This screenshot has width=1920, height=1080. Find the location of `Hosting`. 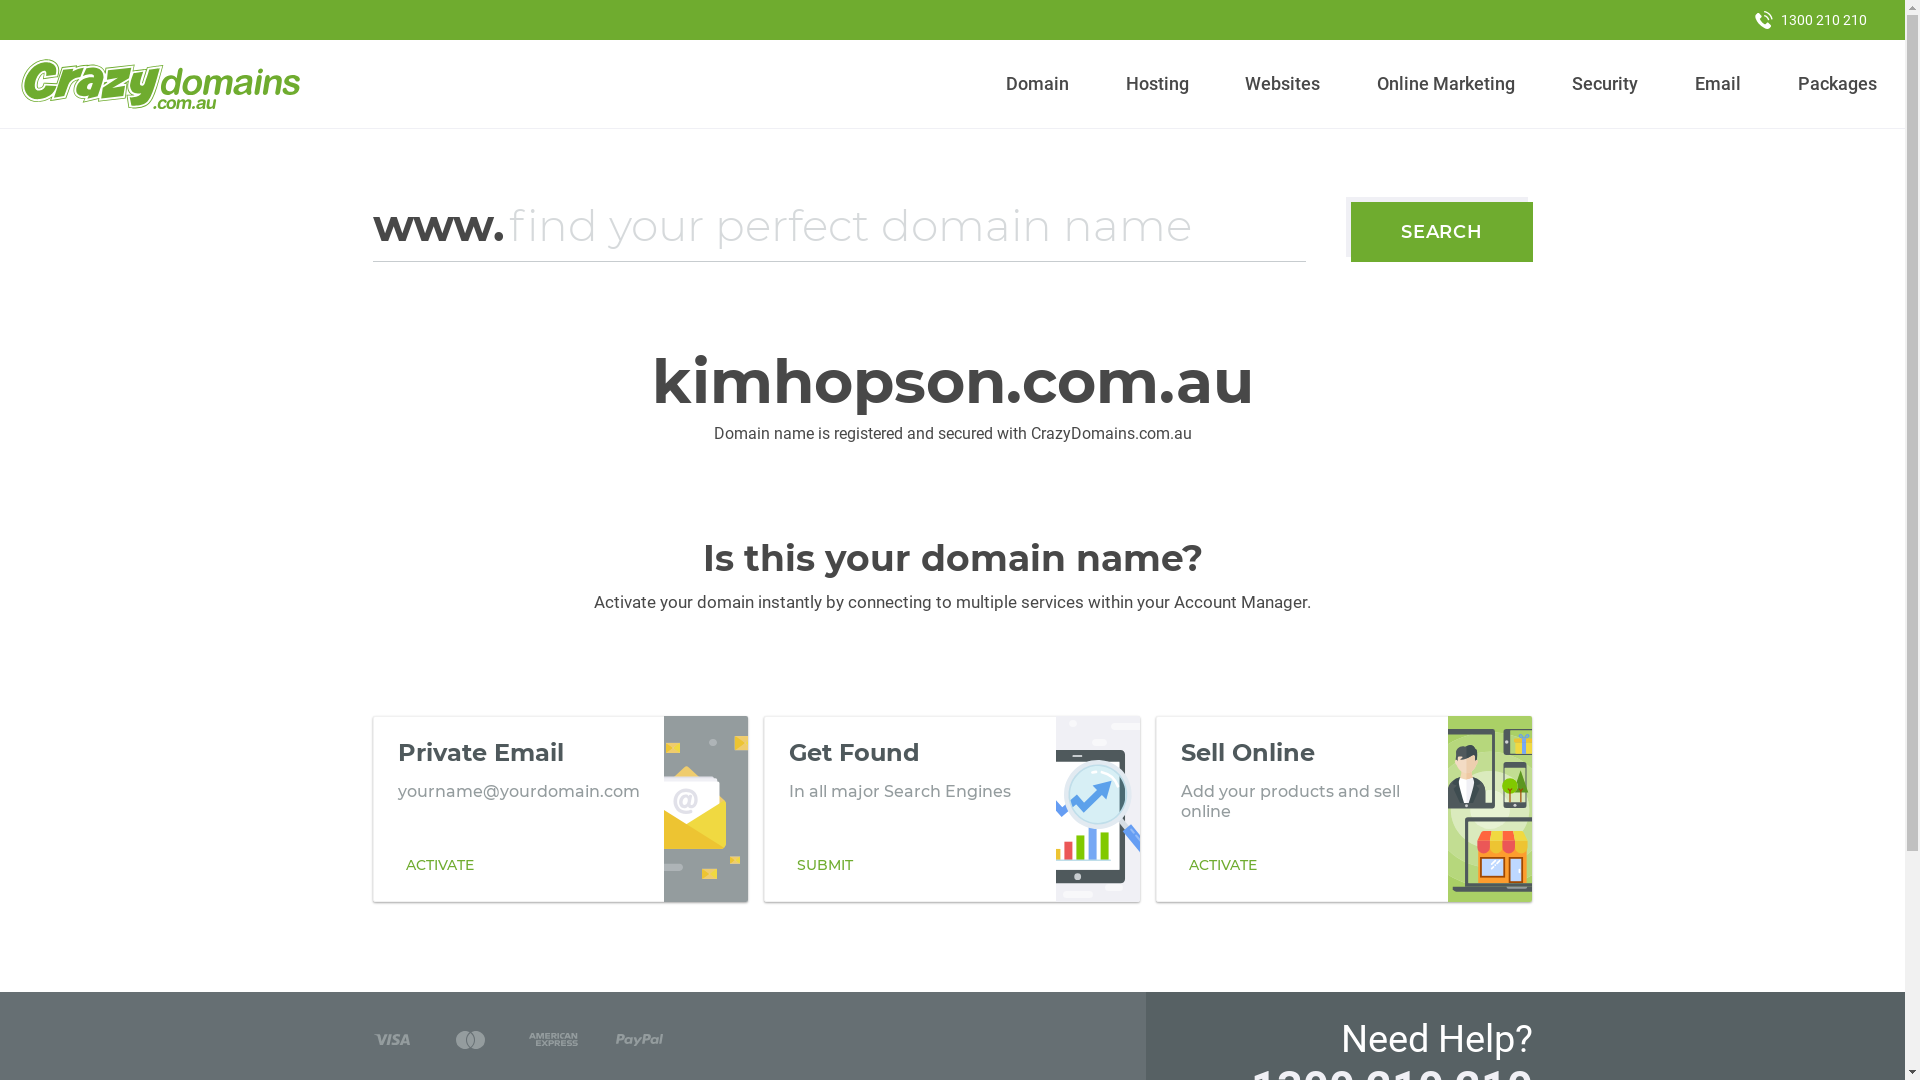

Hosting is located at coordinates (1157, 84).